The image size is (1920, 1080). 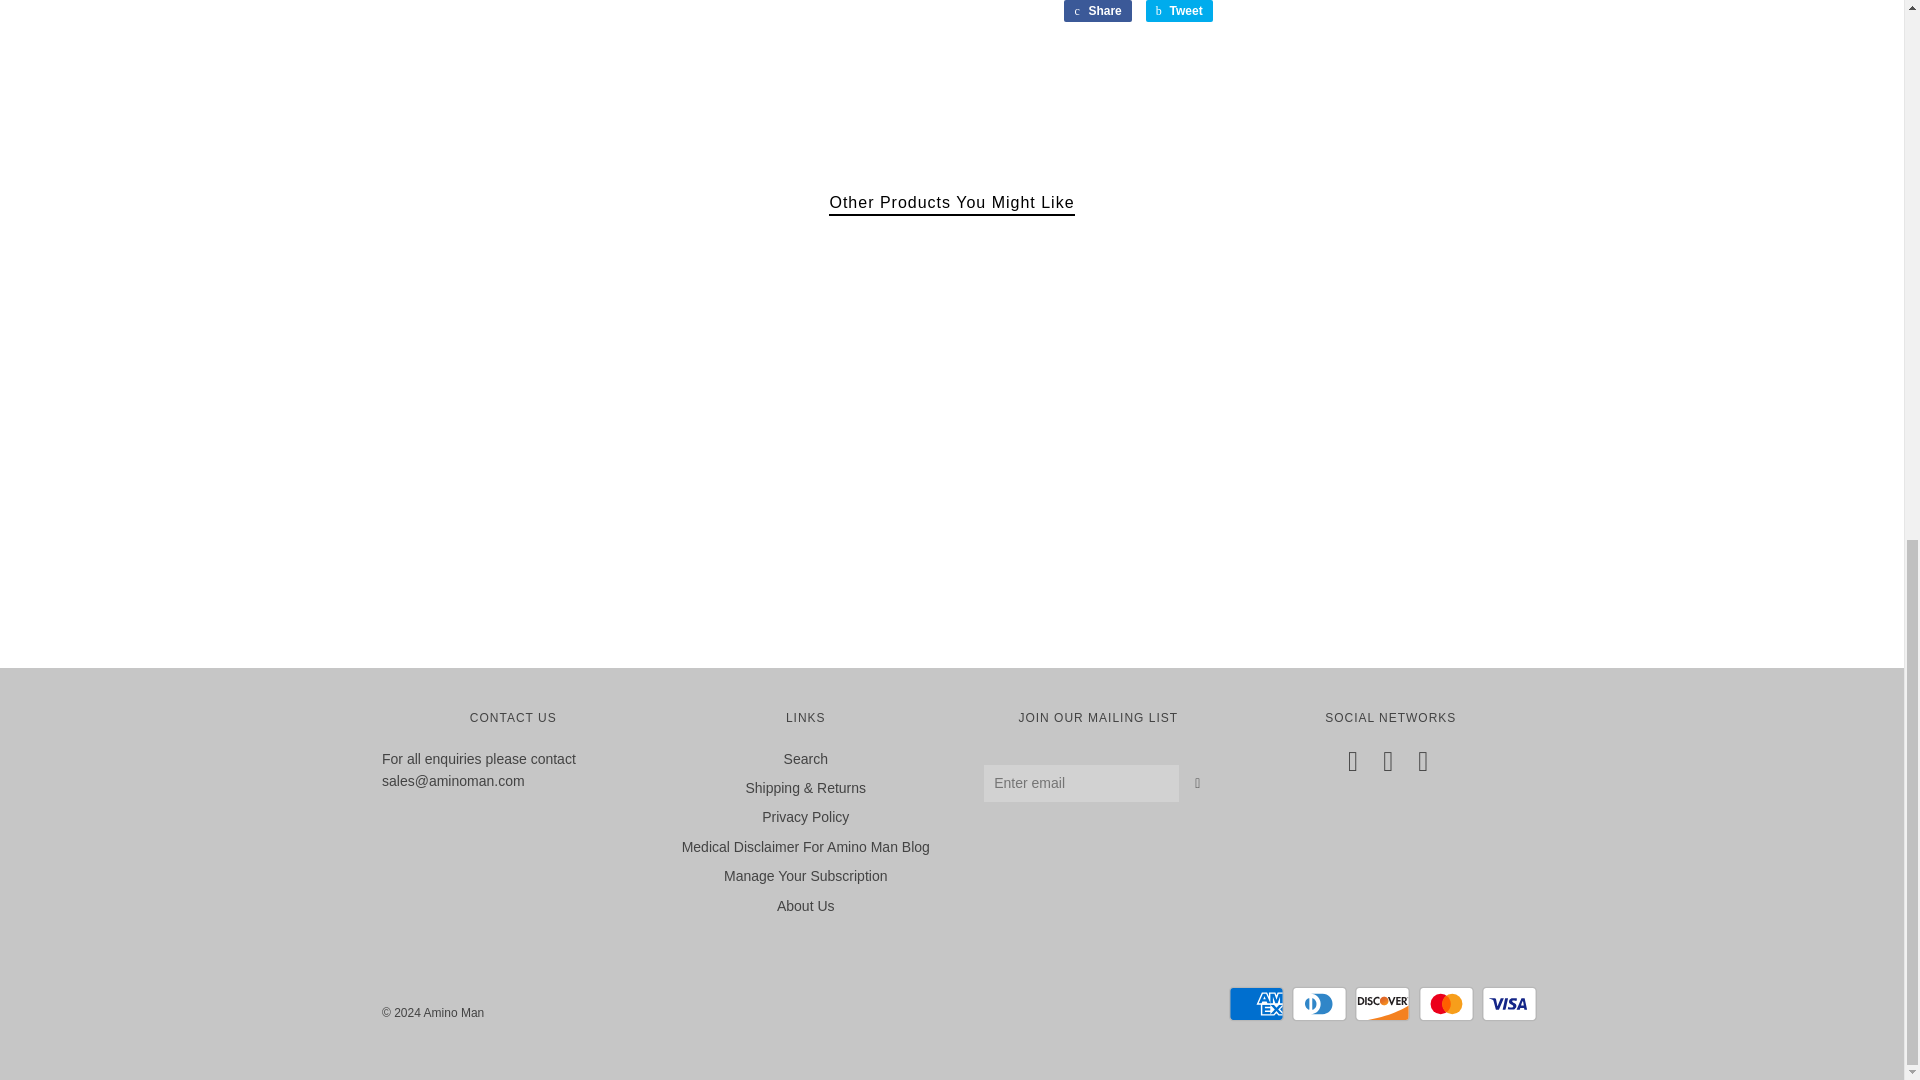 What do you see at coordinates (1382, 1003) in the screenshot?
I see `Discover` at bounding box center [1382, 1003].